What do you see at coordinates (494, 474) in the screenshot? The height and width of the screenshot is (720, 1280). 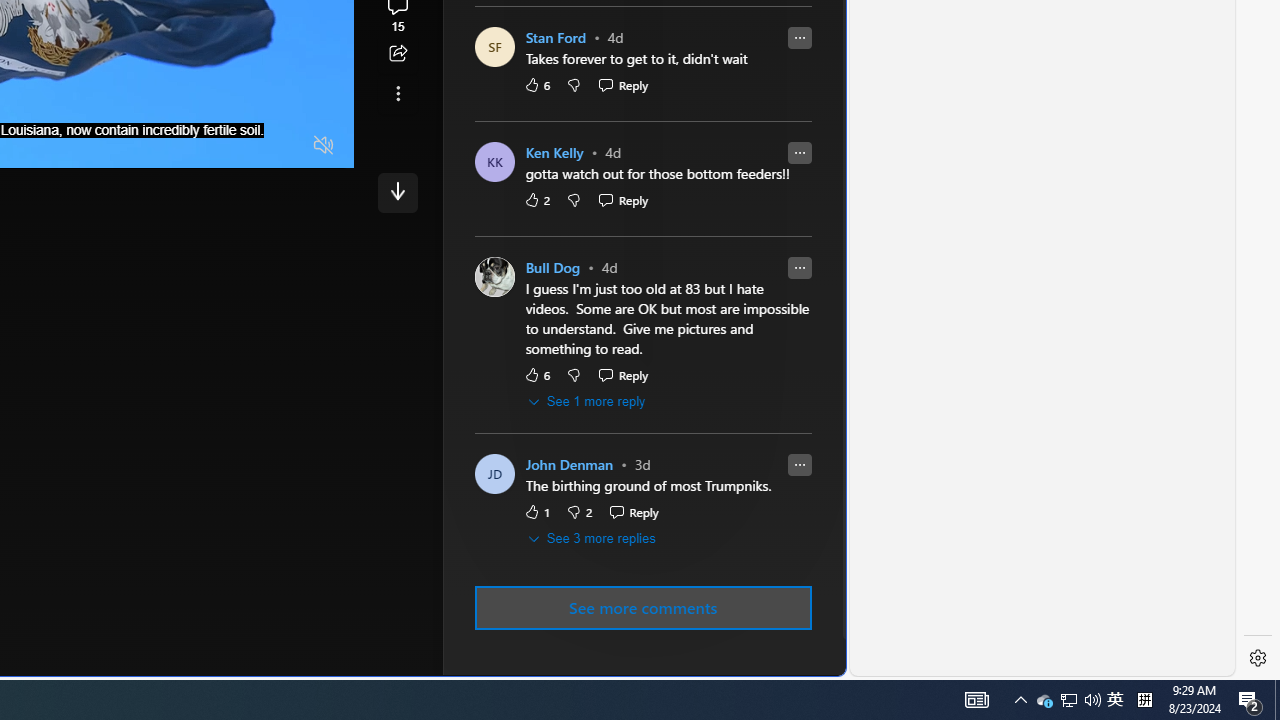 I see `Profile Picture` at bounding box center [494, 474].